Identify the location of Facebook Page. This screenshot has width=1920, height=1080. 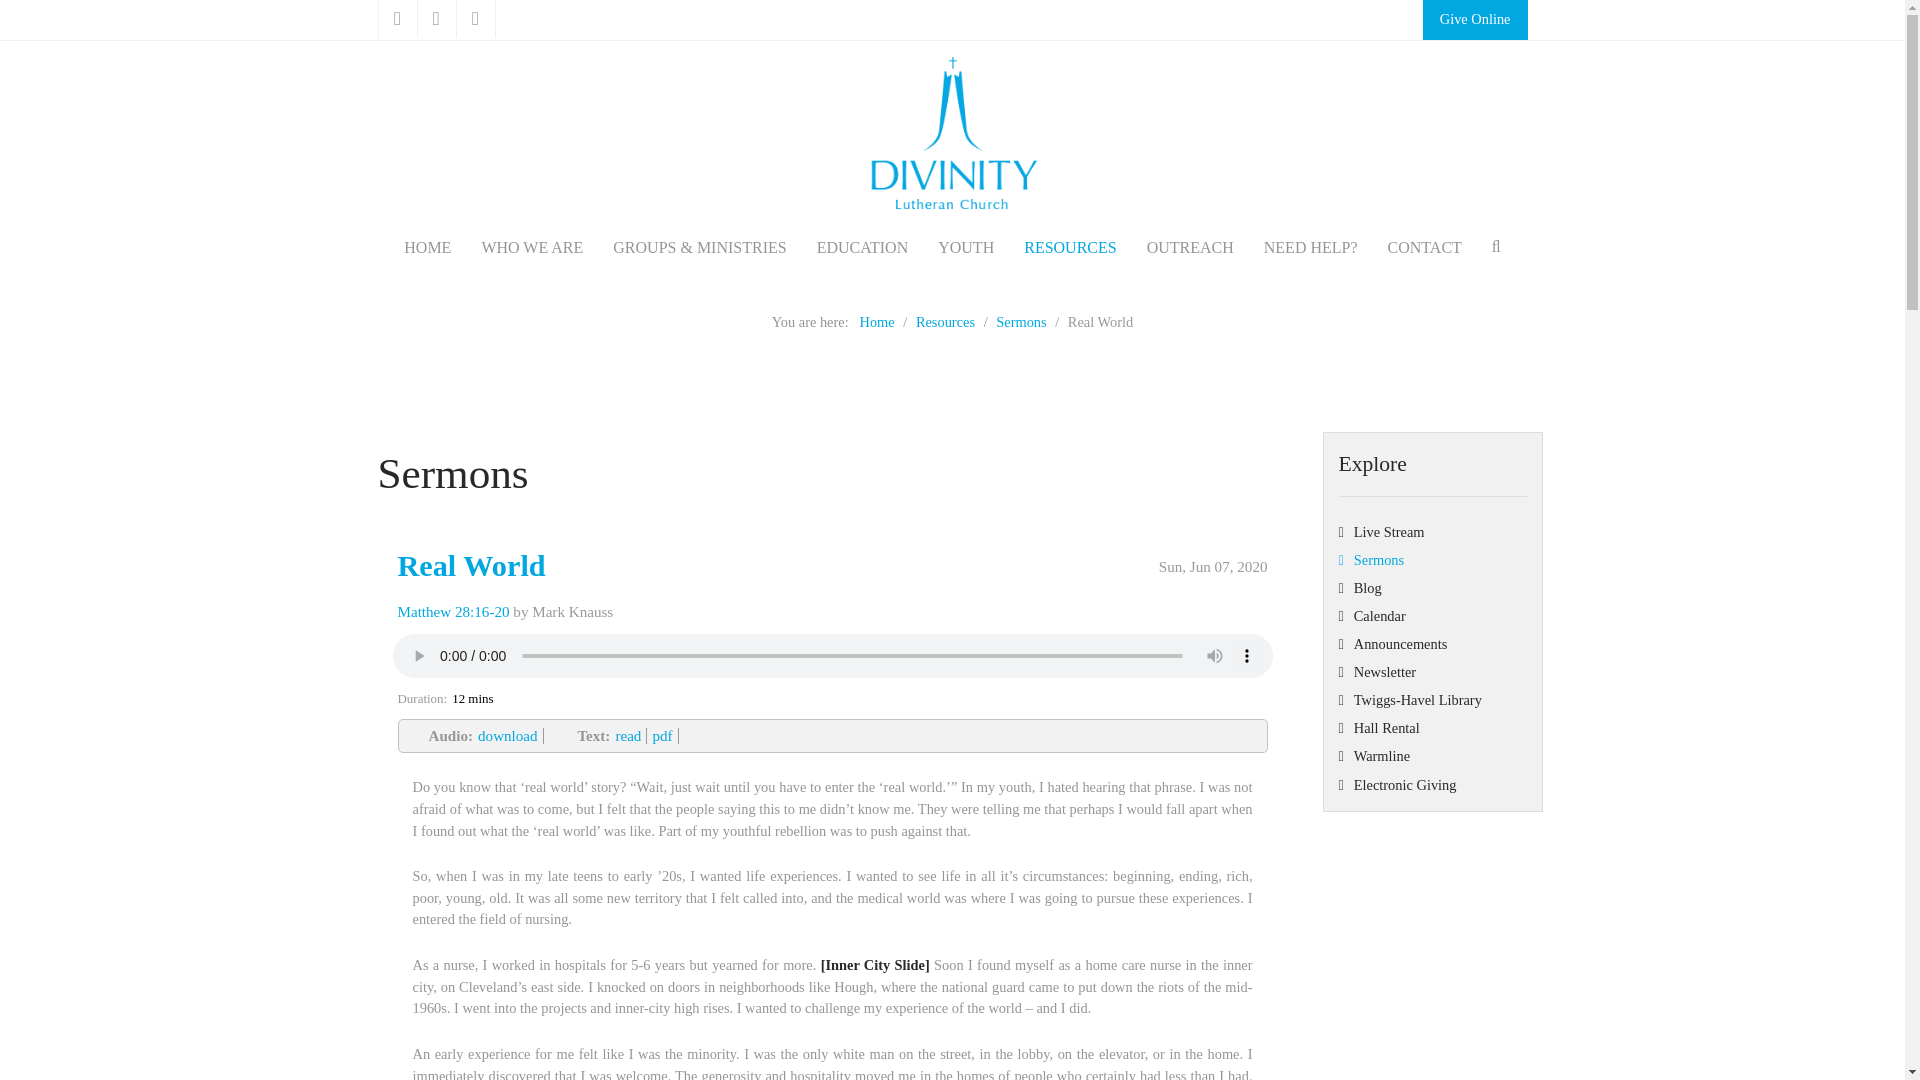
(398, 18).